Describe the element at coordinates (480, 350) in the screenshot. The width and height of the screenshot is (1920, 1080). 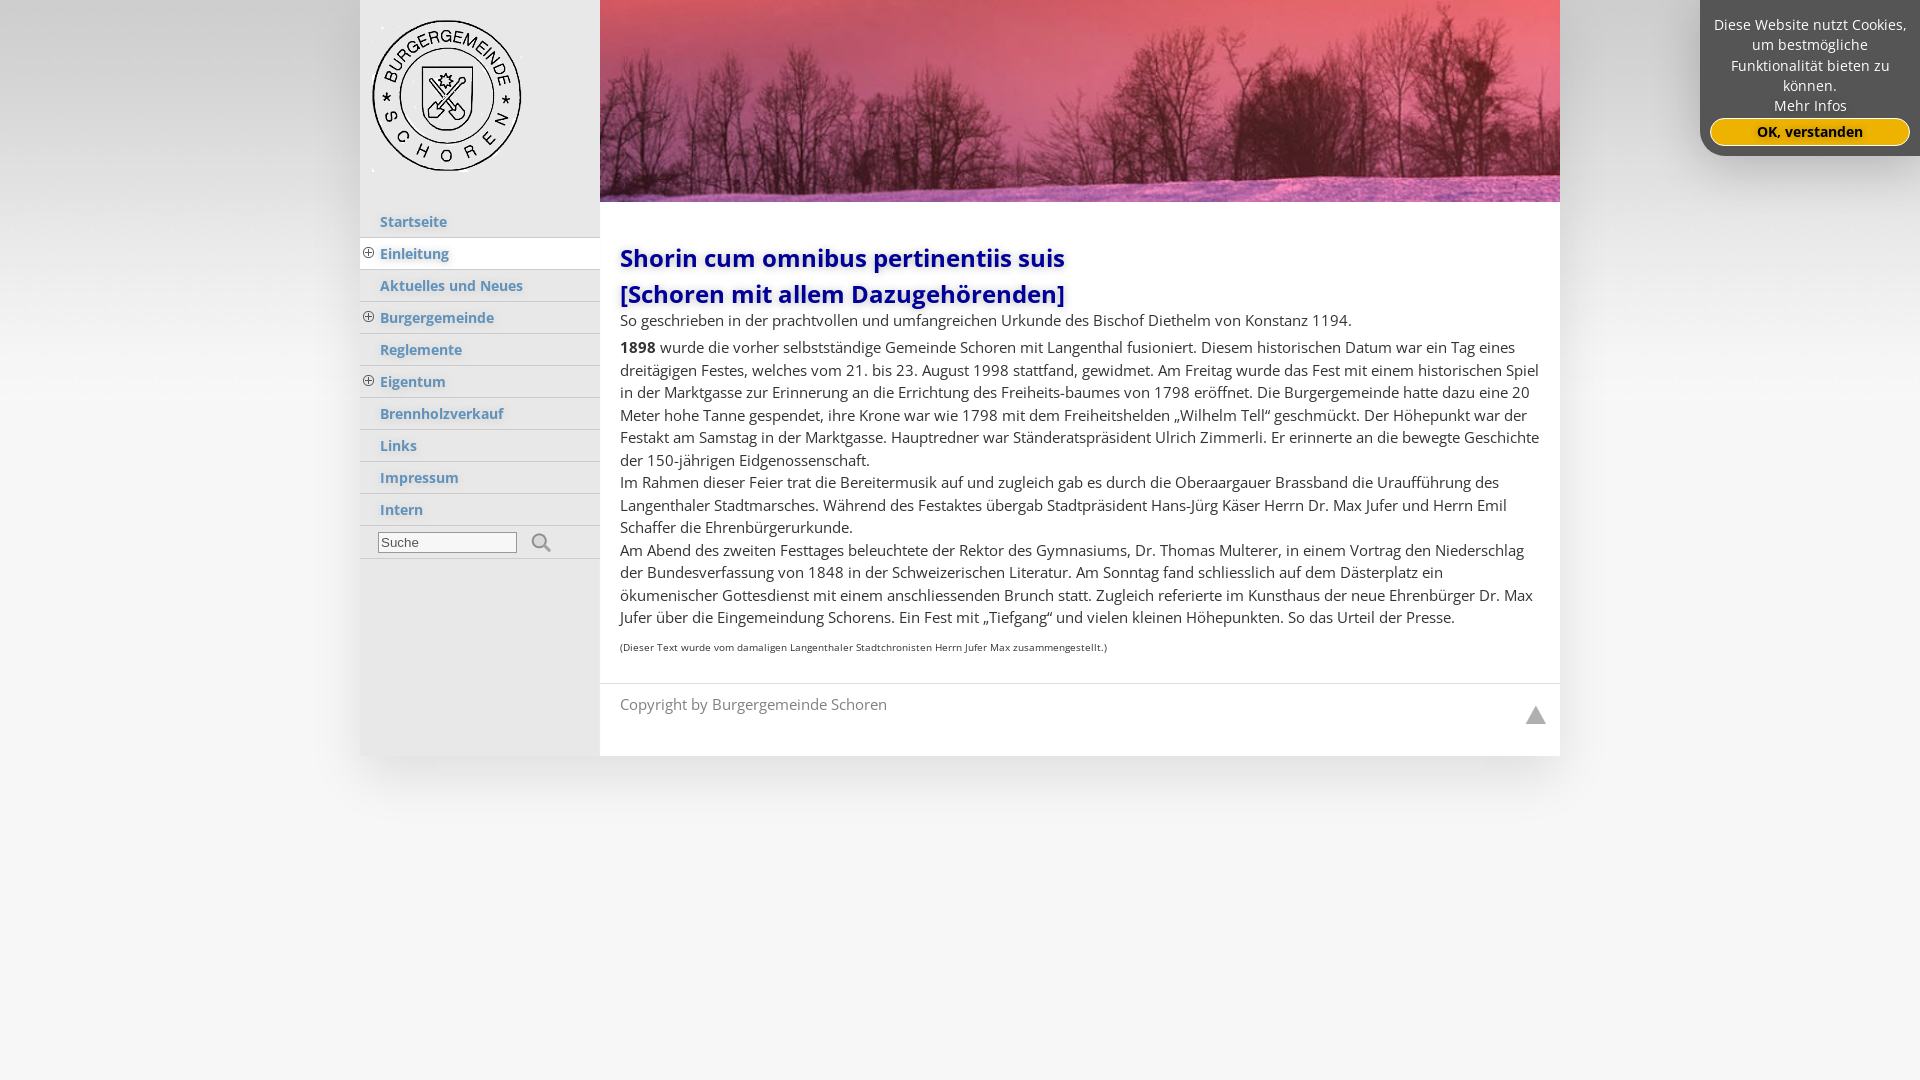
I see `Reglemente` at that location.